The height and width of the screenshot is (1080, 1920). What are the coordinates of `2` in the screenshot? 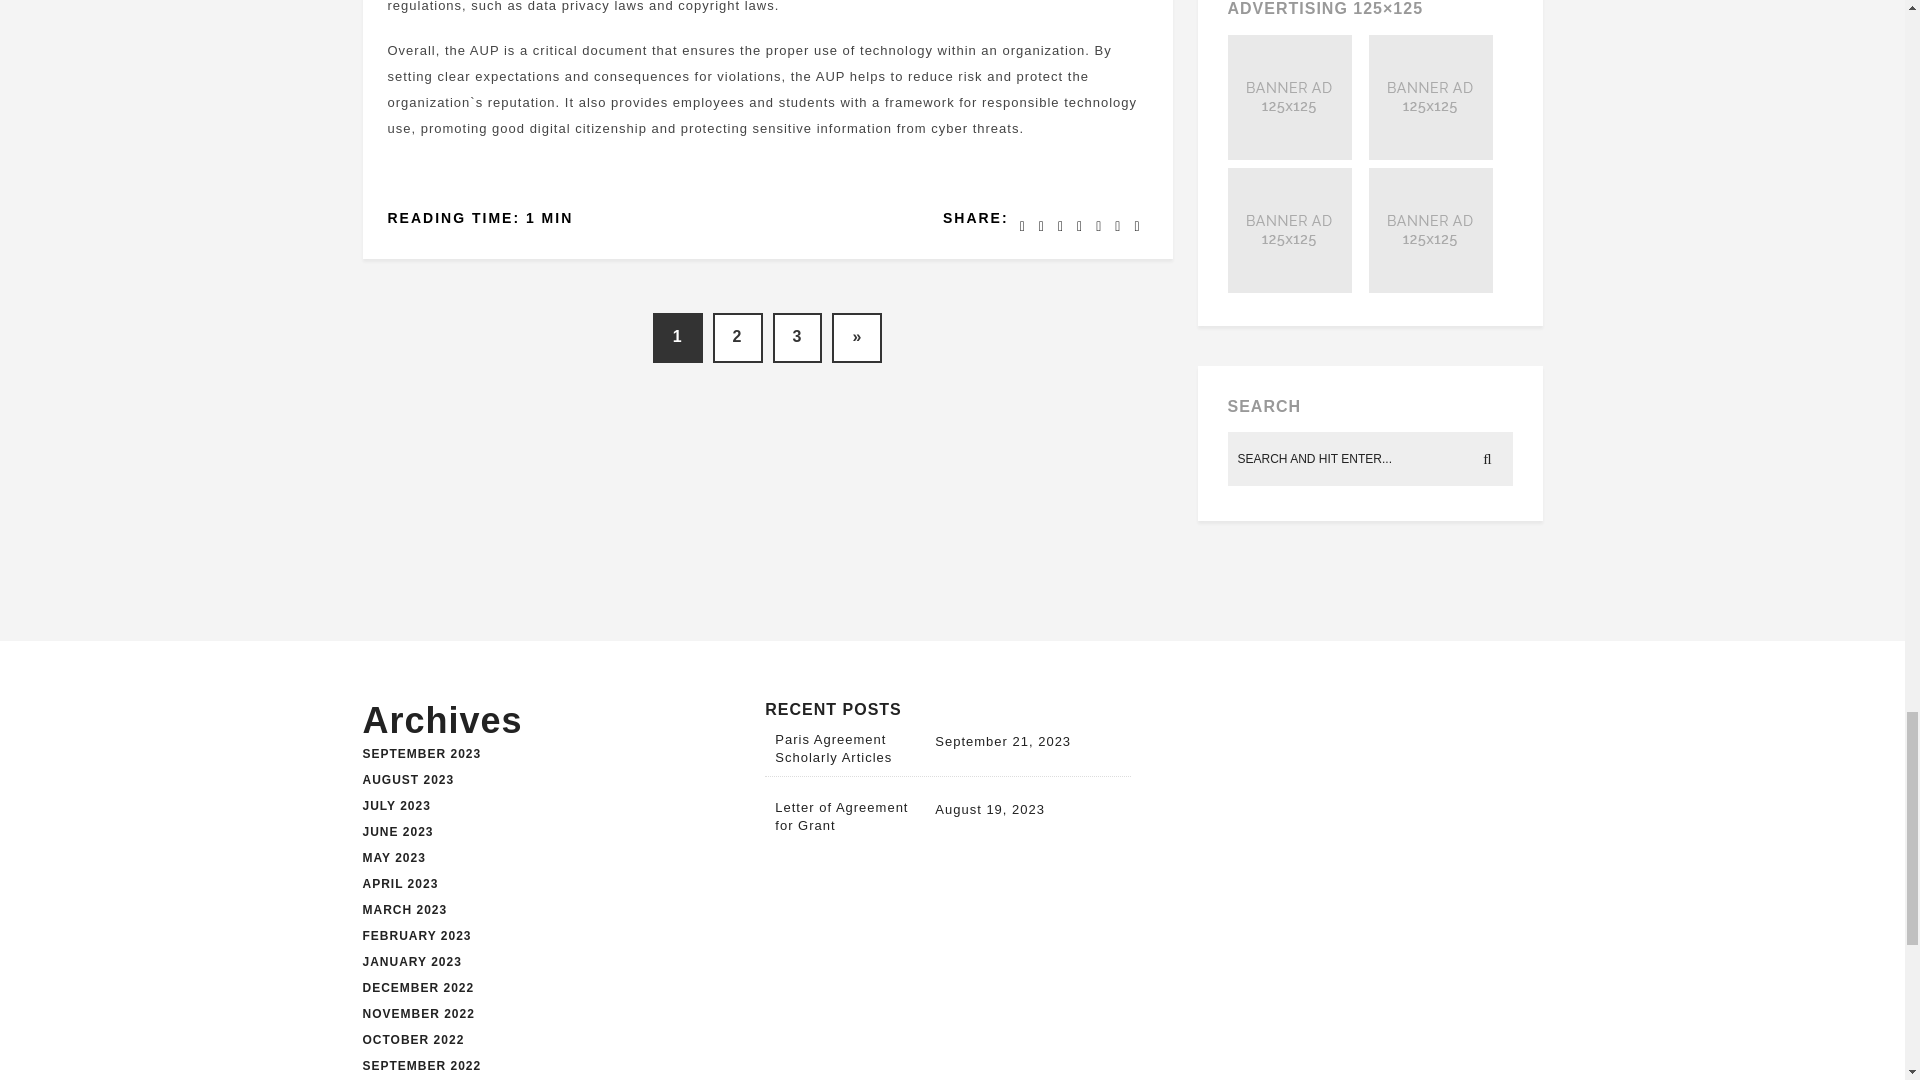 It's located at (737, 338).